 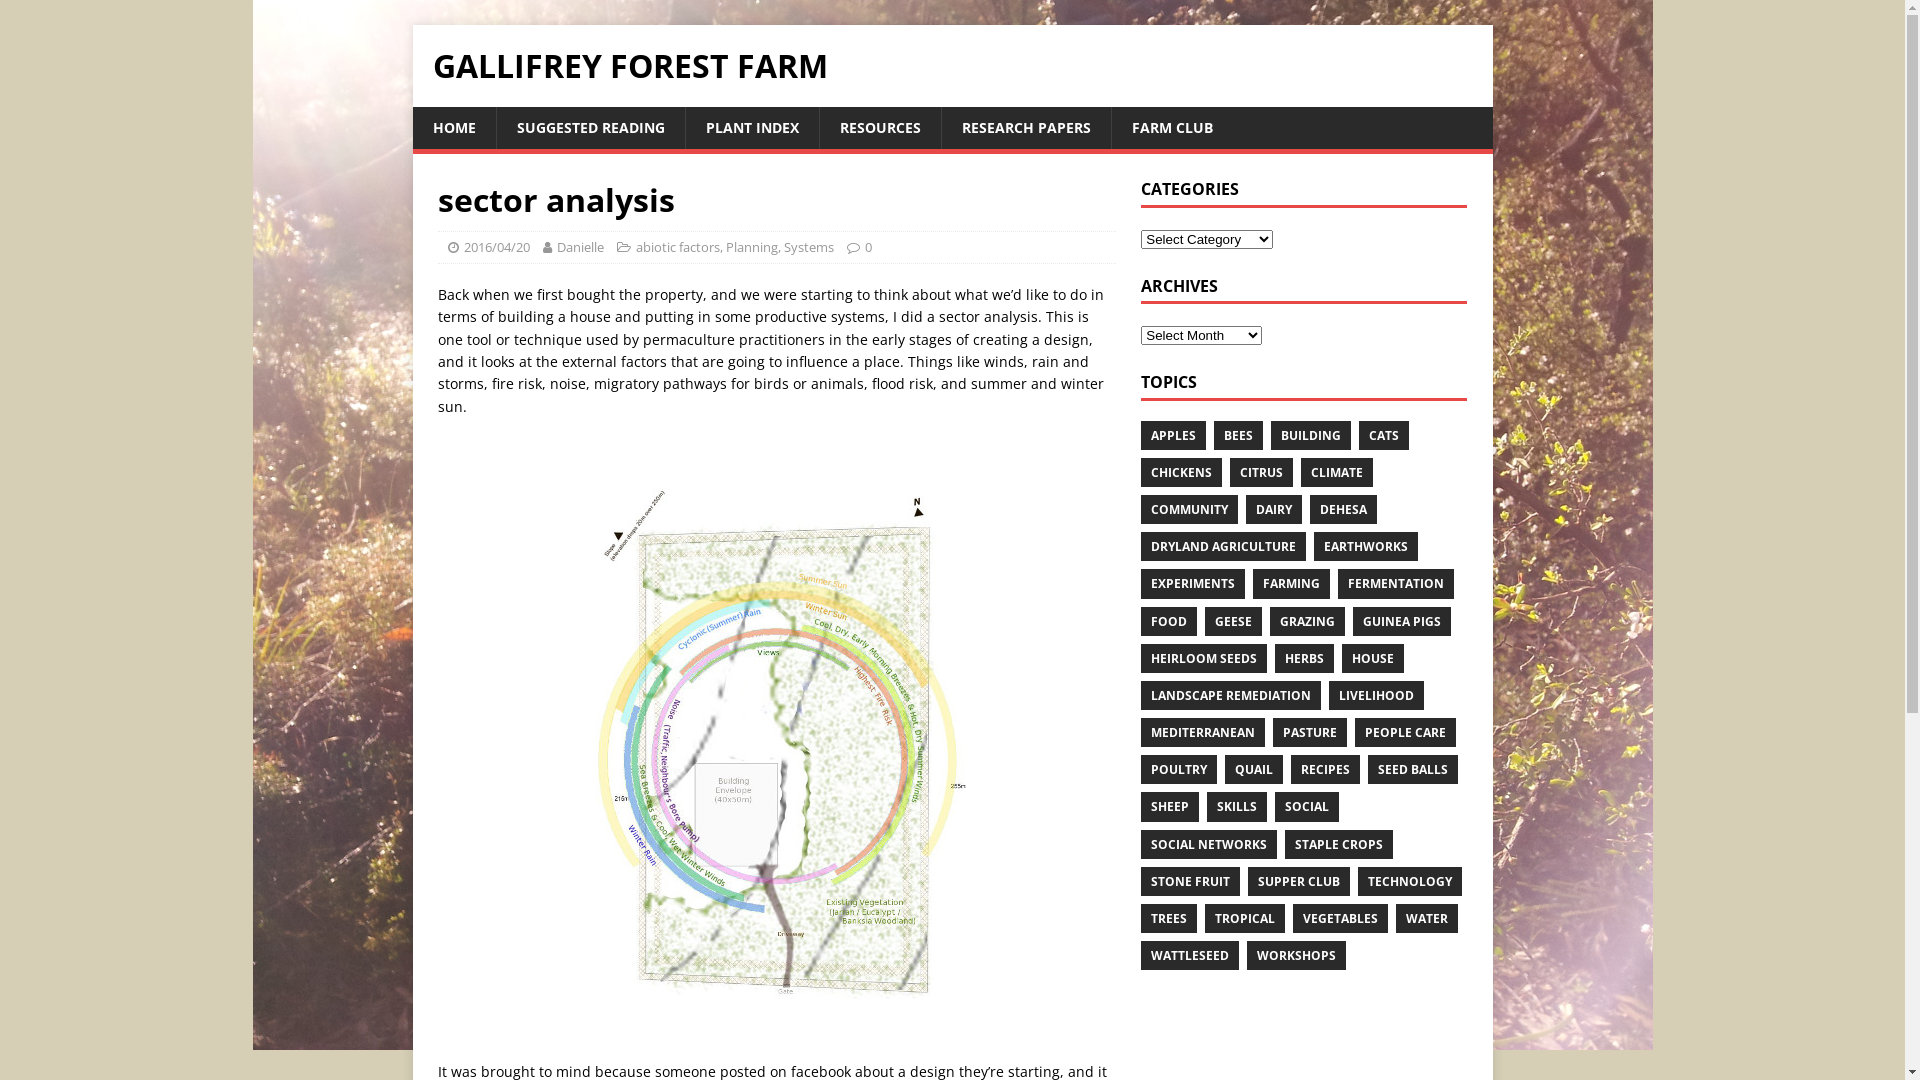 What do you see at coordinates (1344, 510) in the screenshot?
I see `DEHESA` at bounding box center [1344, 510].